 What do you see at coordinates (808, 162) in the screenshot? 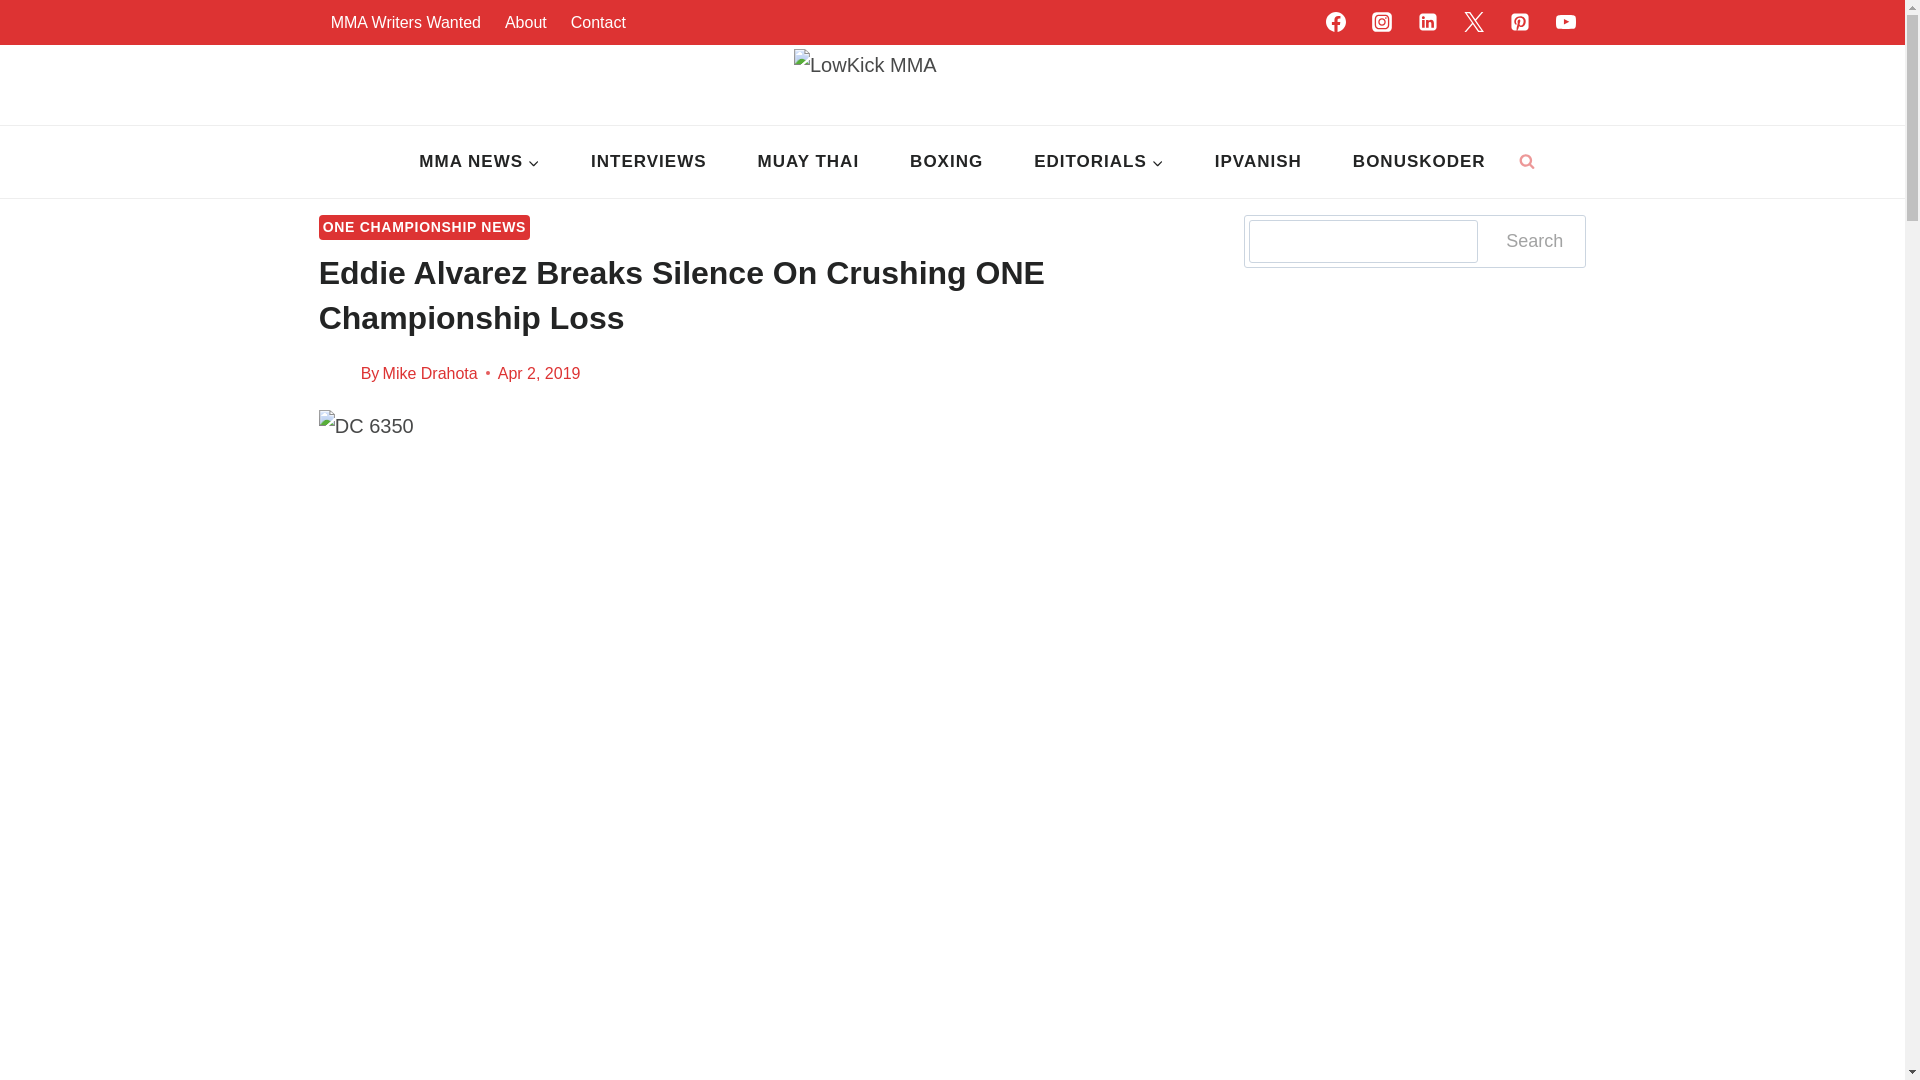
I see `MUAY THAI` at bounding box center [808, 162].